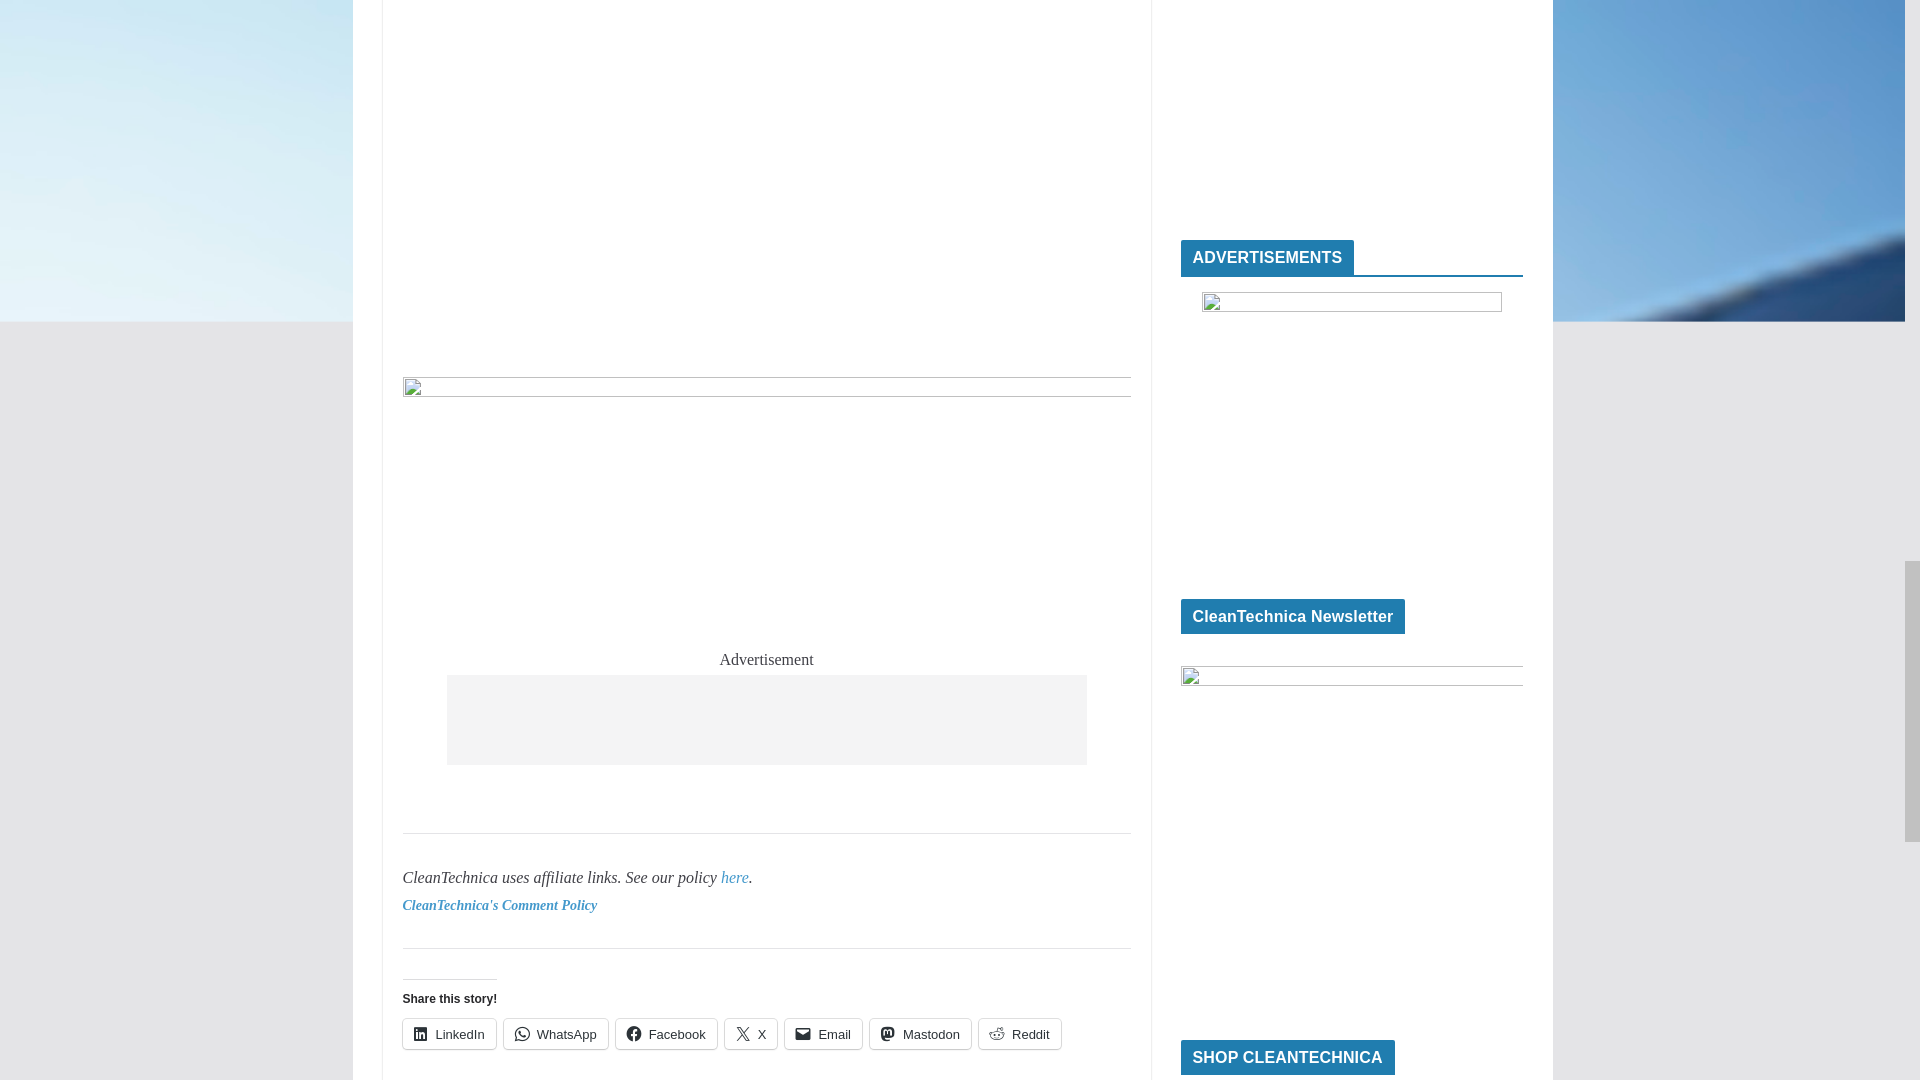  Describe the element at coordinates (824, 1034) in the screenshot. I see `Click to email a link to a friend` at that location.